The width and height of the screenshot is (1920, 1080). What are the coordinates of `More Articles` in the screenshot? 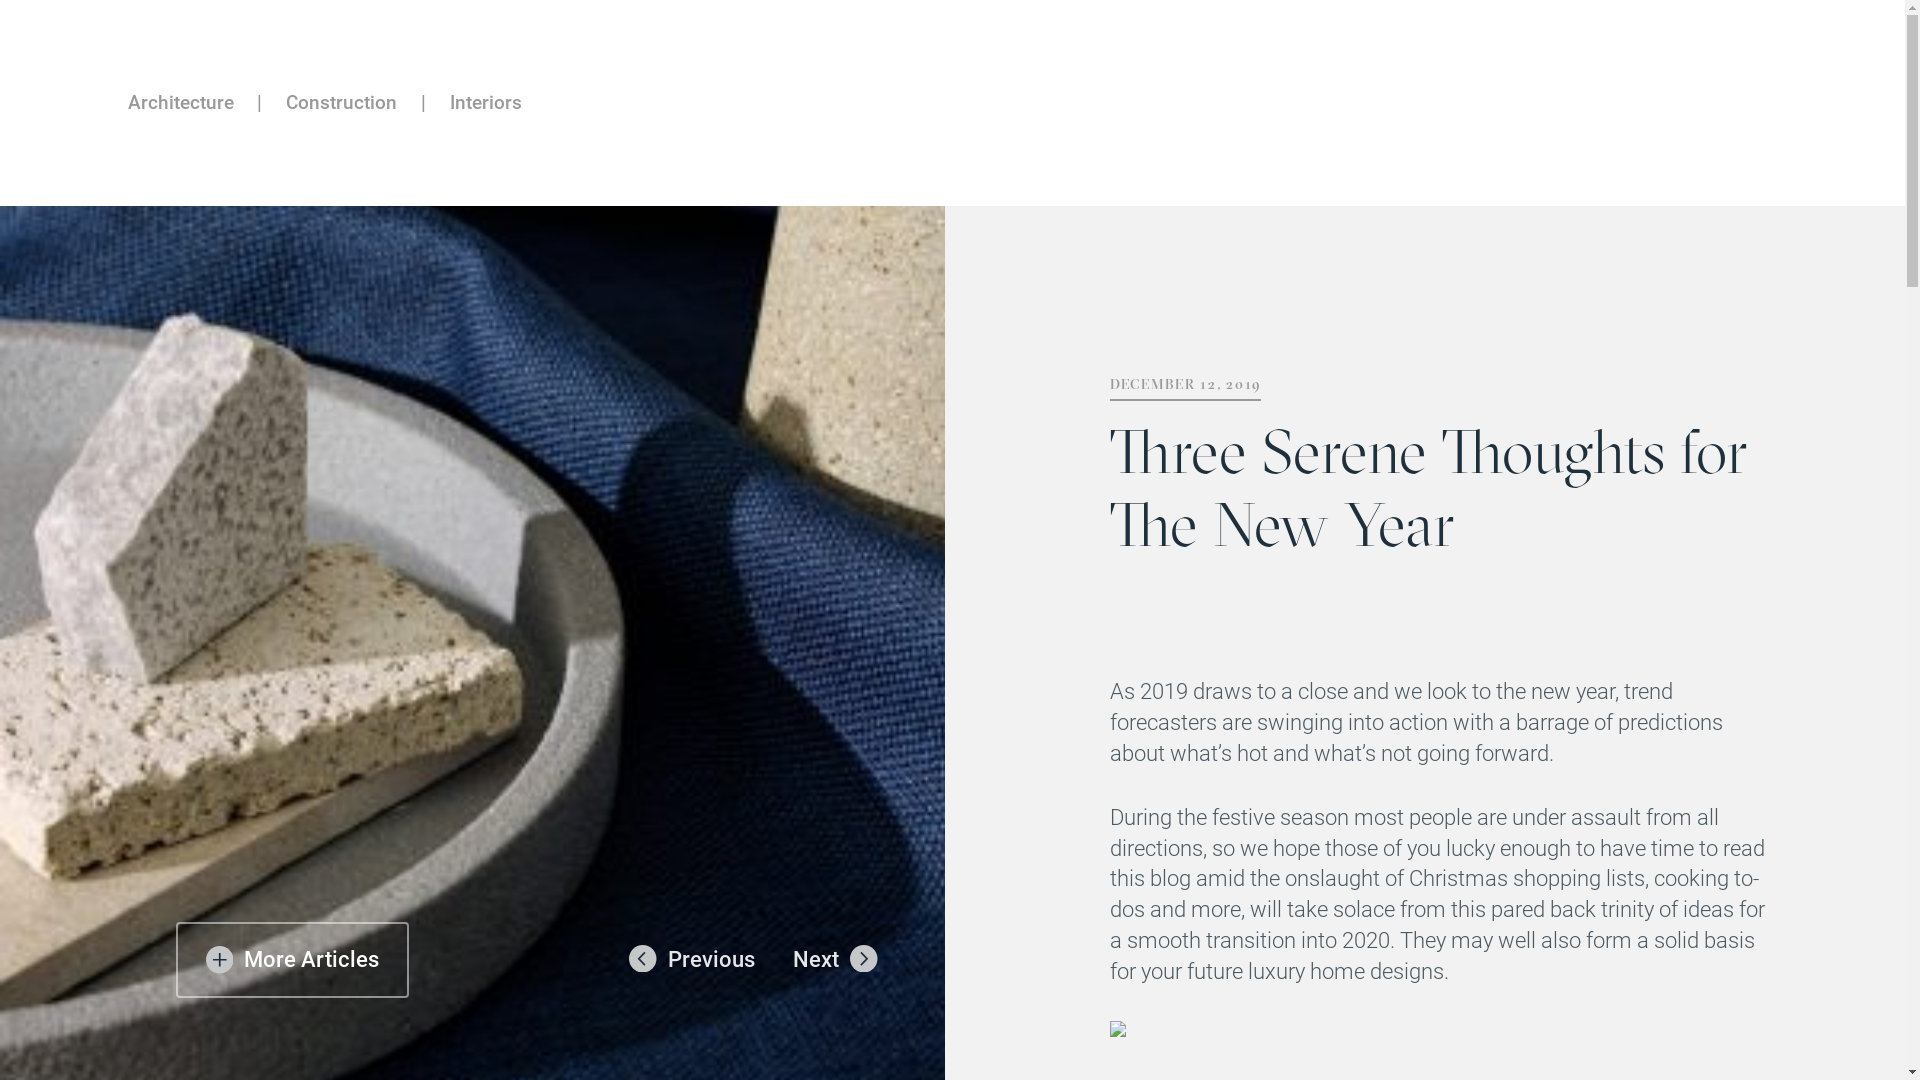 It's located at (292, 960).